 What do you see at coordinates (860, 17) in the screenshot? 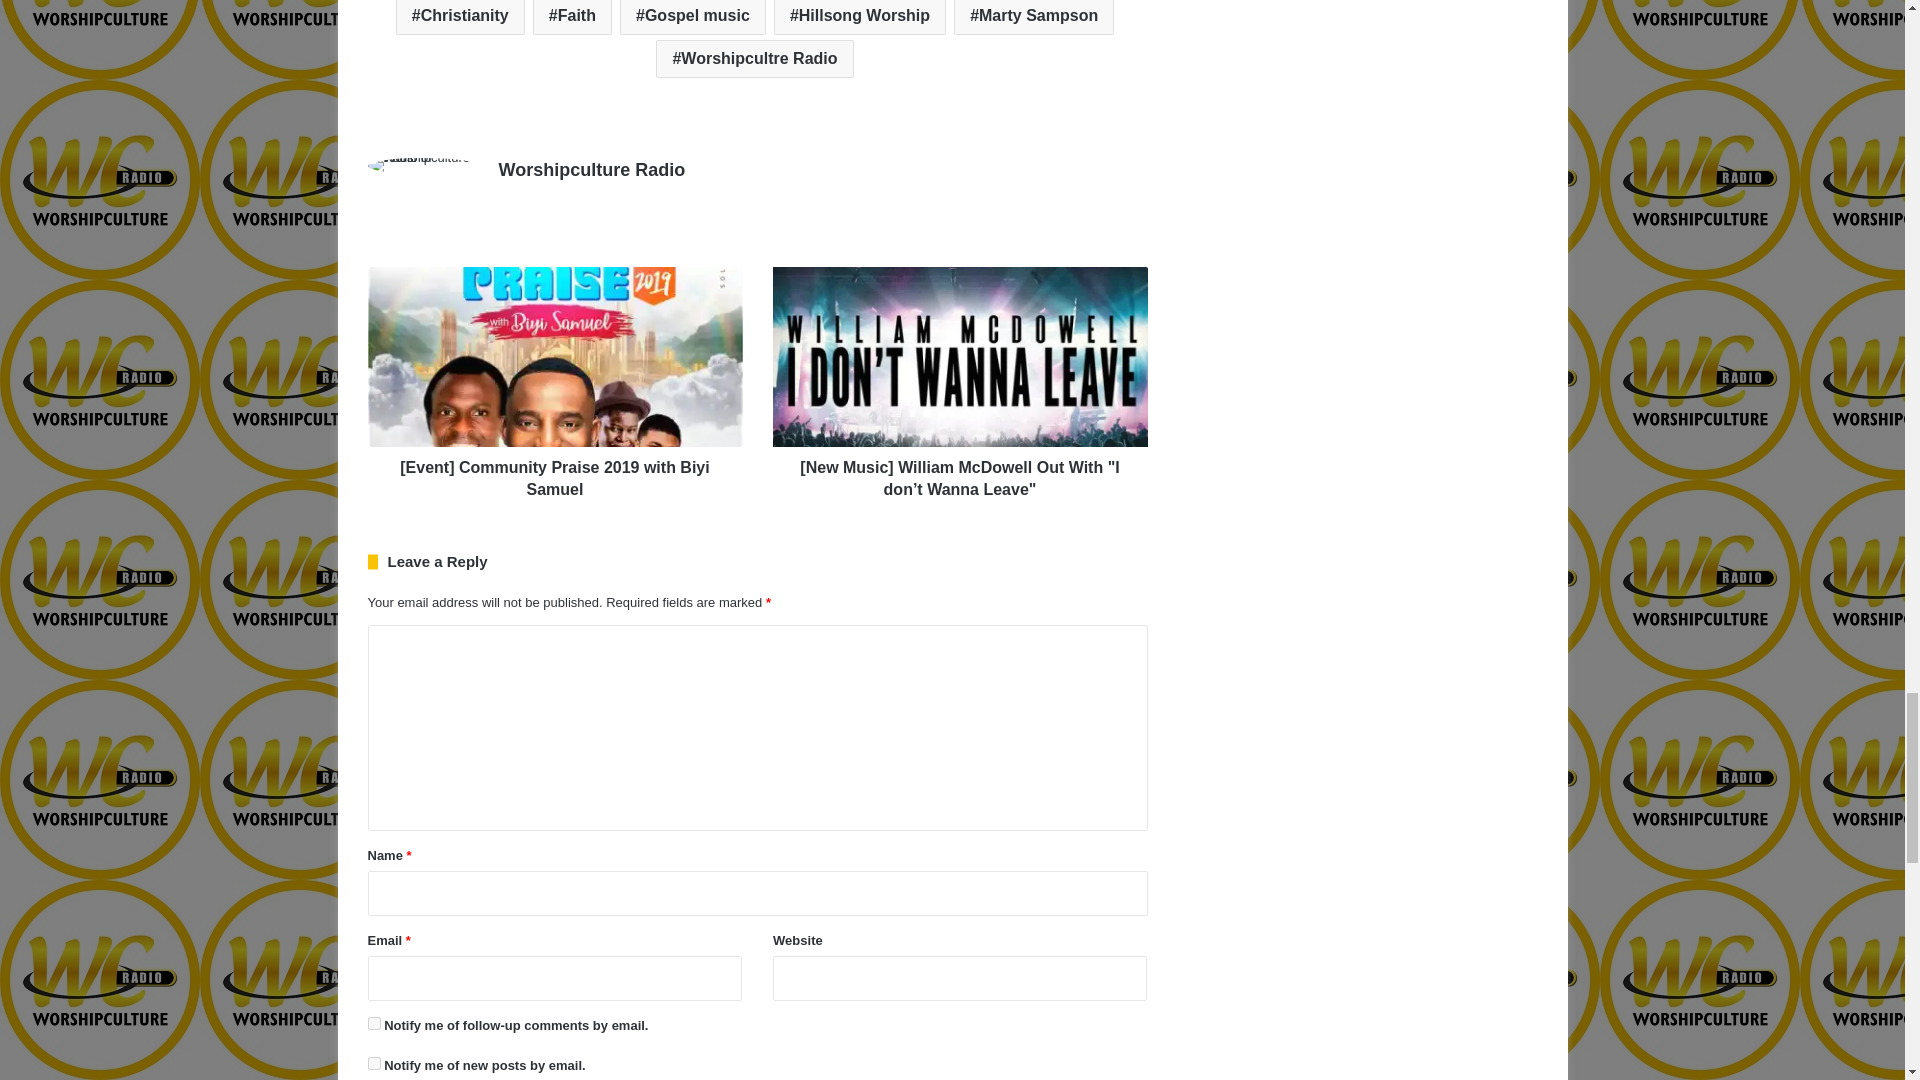
I see `Hillsong Worship` at bounding box center [860, 17].